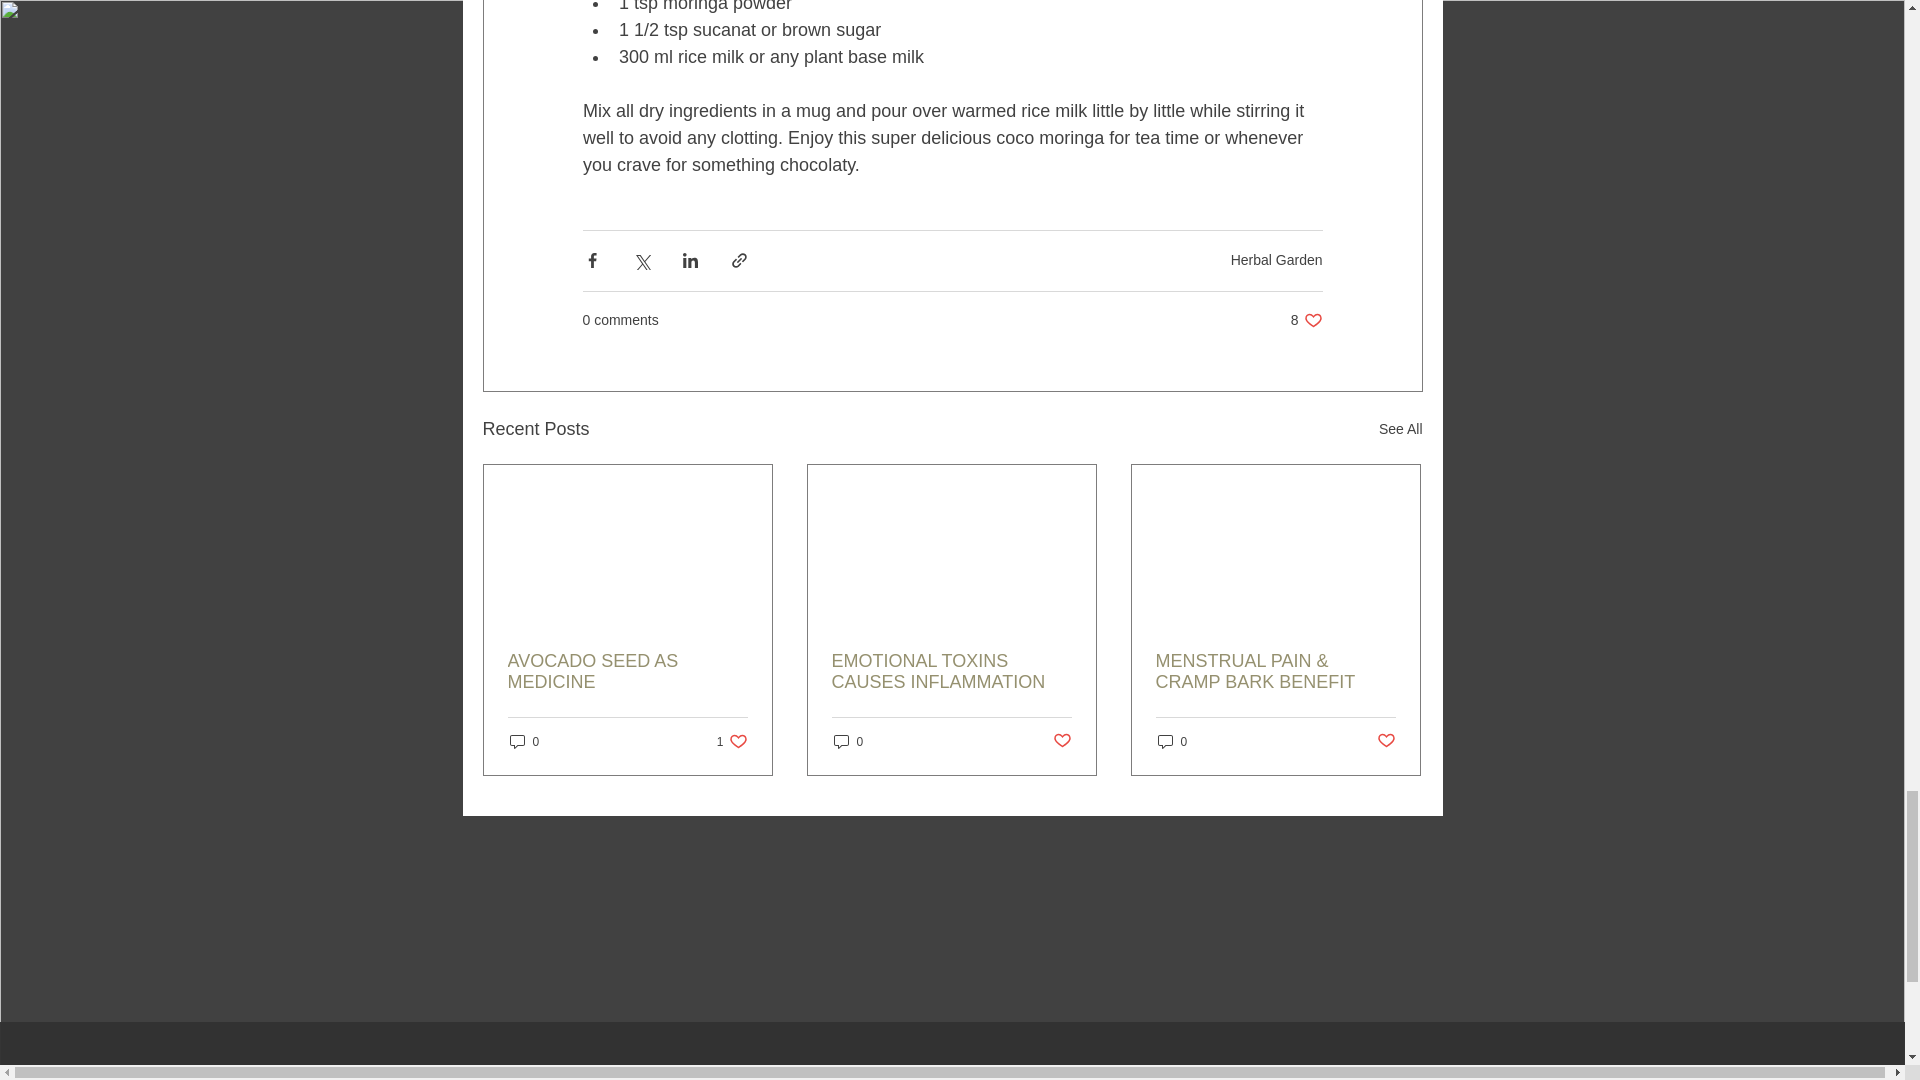 This screenshot has width=1920, height=1080. I want to click on 0, so click(1062, 741).